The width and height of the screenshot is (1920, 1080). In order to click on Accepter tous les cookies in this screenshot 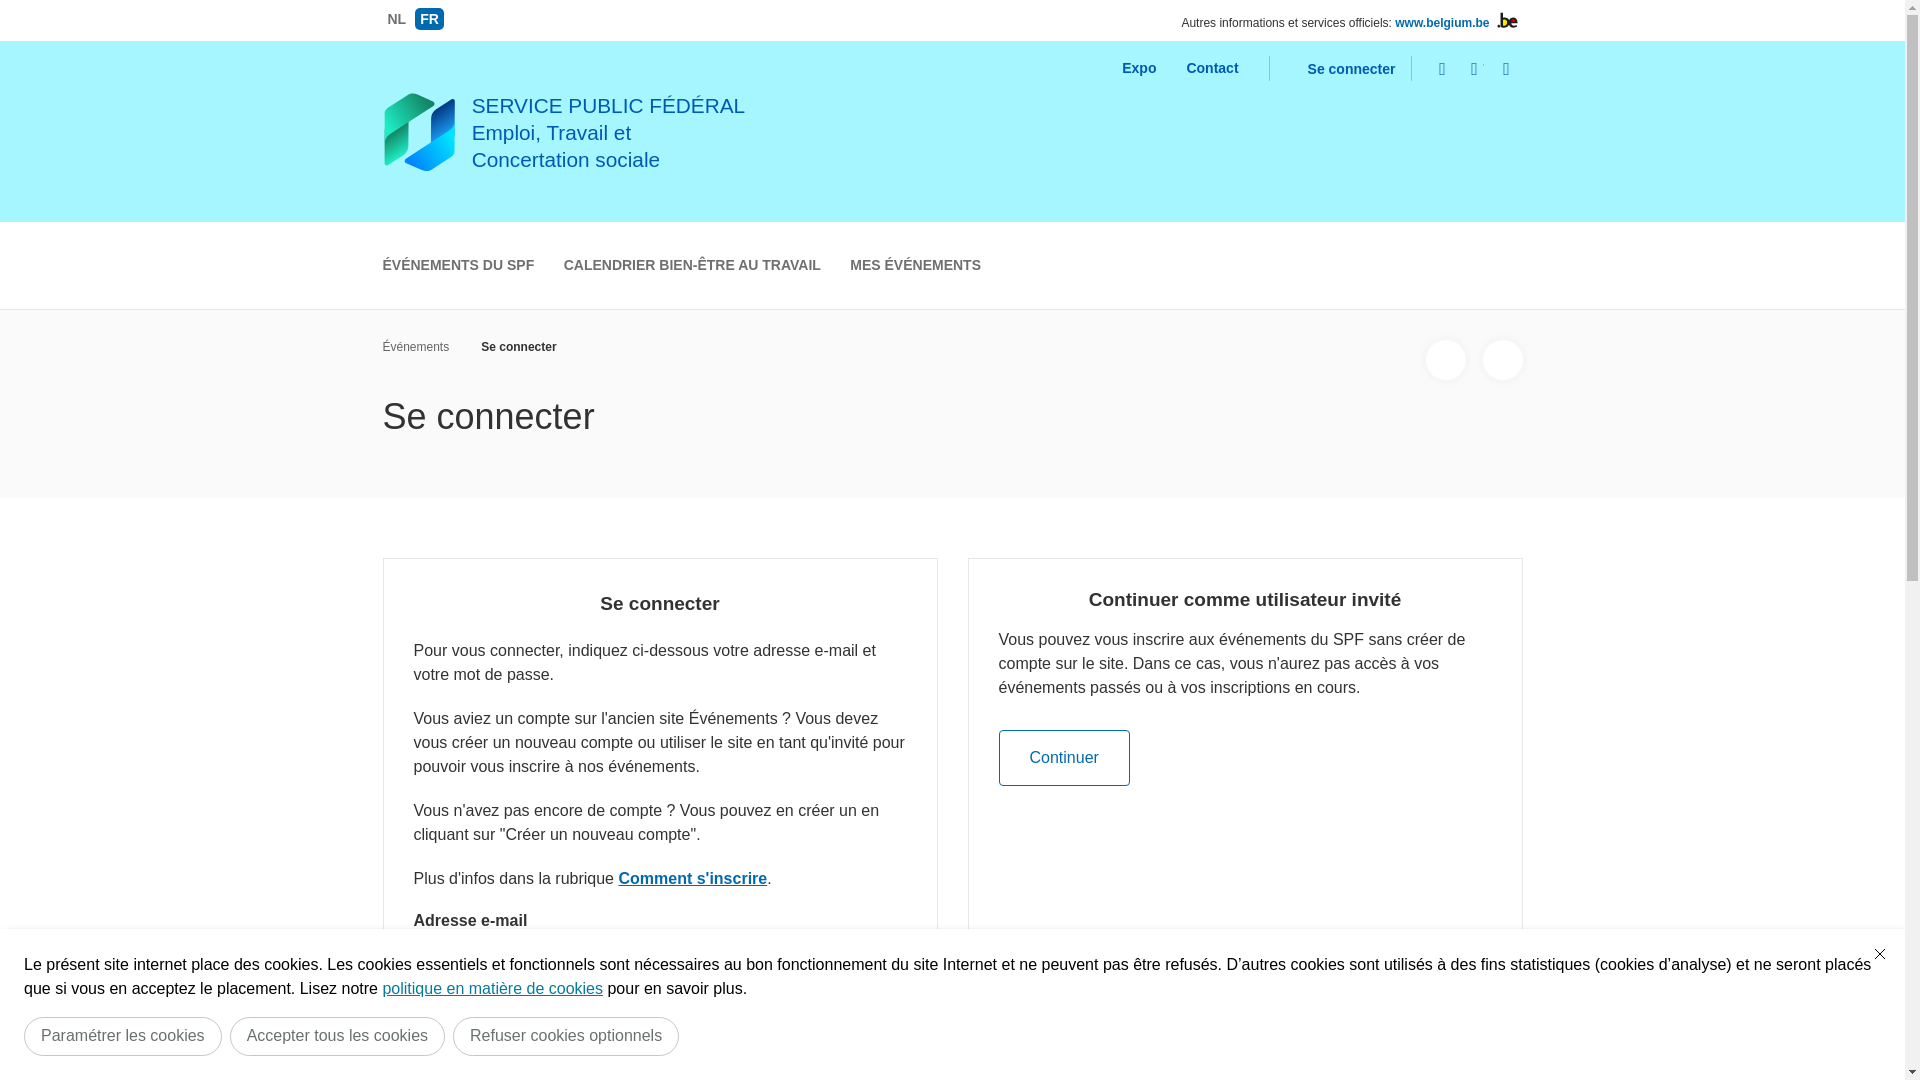, I will do `click(338, 1036)`.